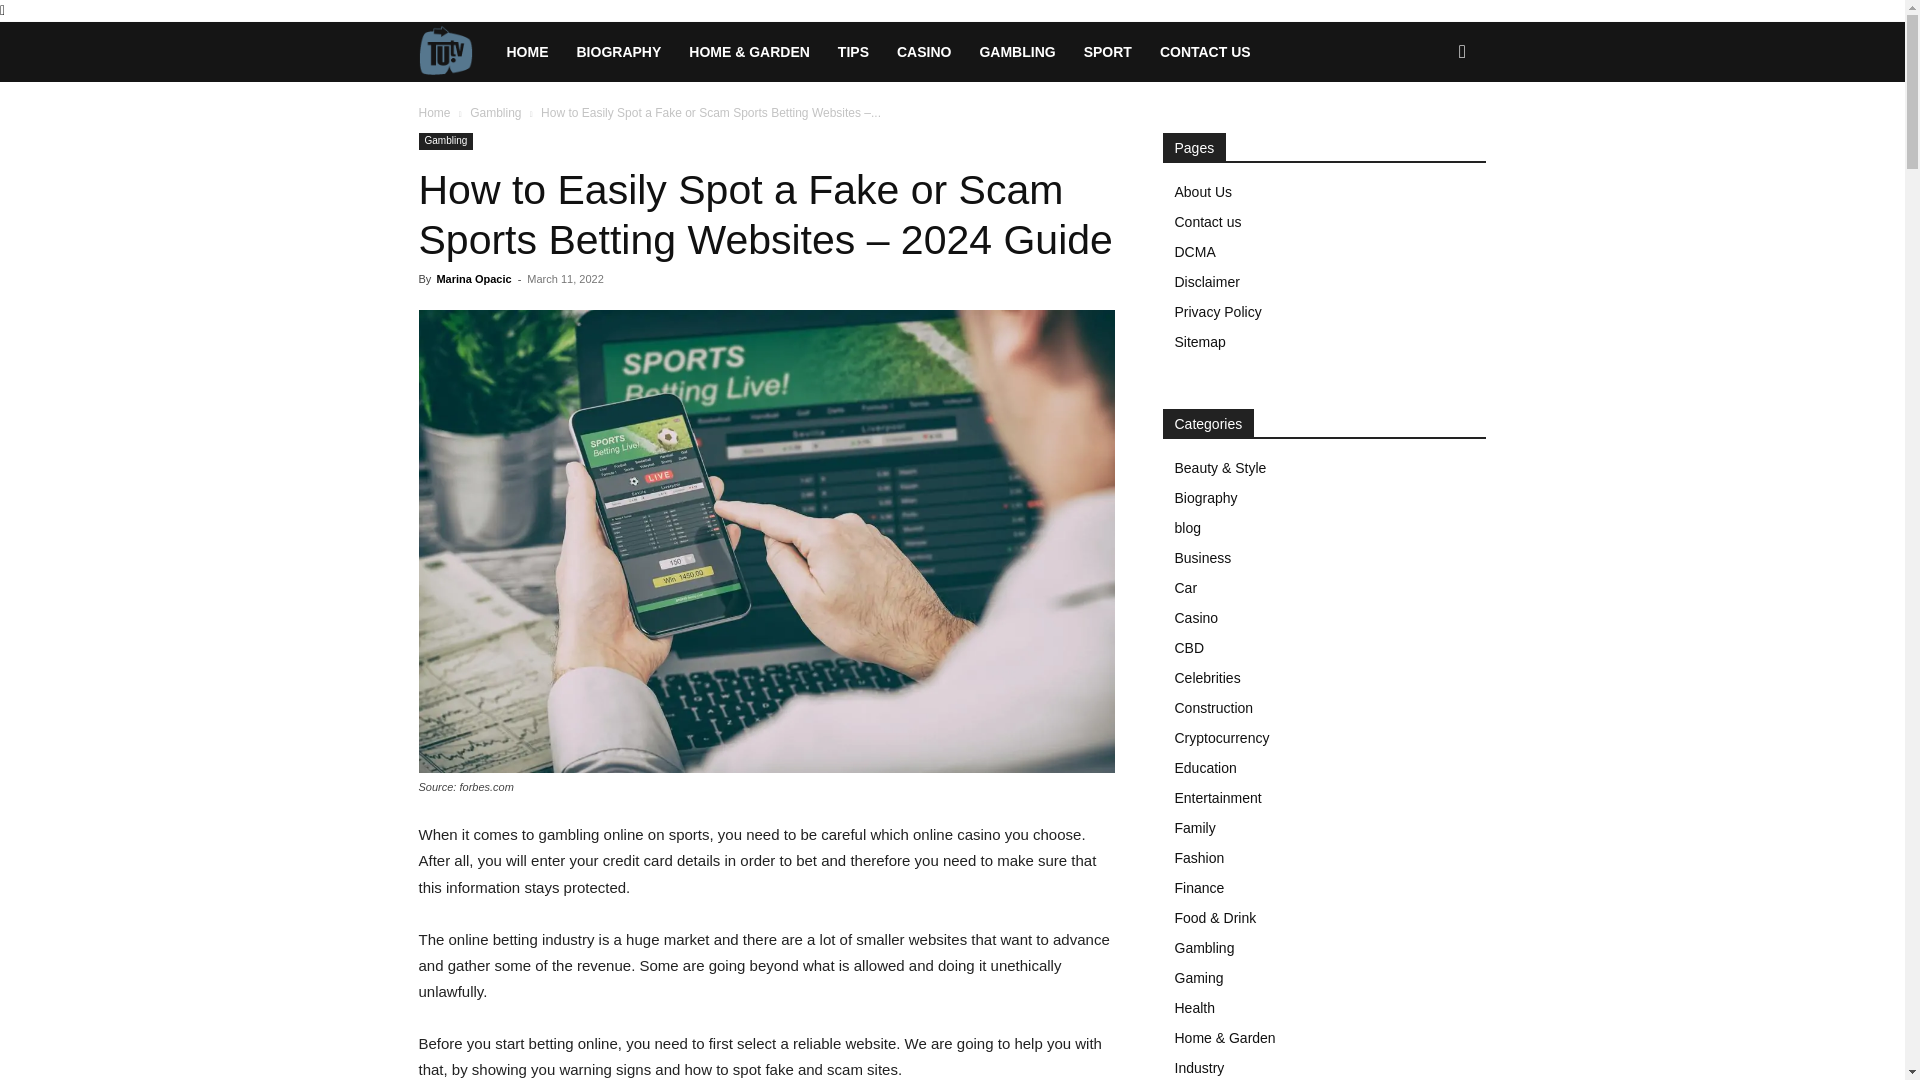 This screenshot has height=1080, width=1920. What do you see at coordinates (1430, 138) in the screenshot?
I see `Search` at bounding box center [1430, 138].